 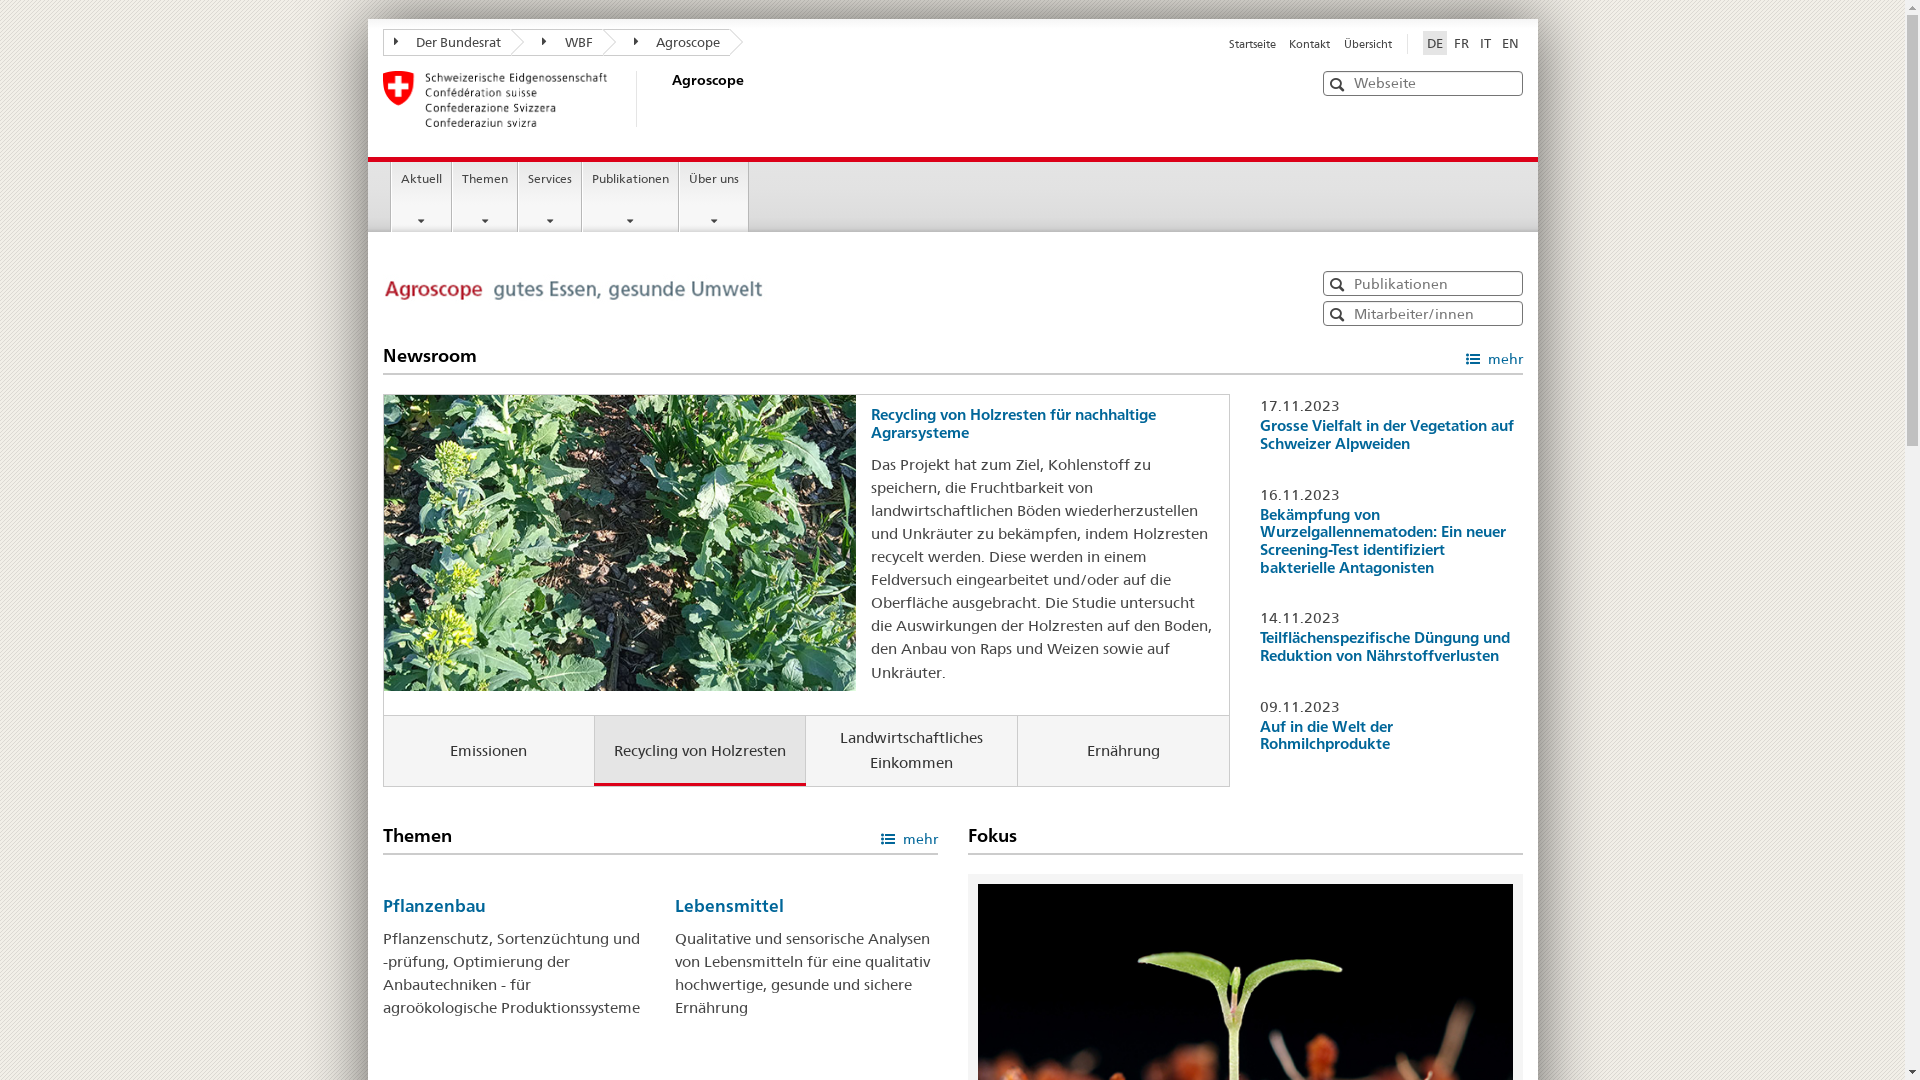 What do you see at coordinates (1486, 43) in the screenshot?
I see `IT` at bounding box center [1486, 43].